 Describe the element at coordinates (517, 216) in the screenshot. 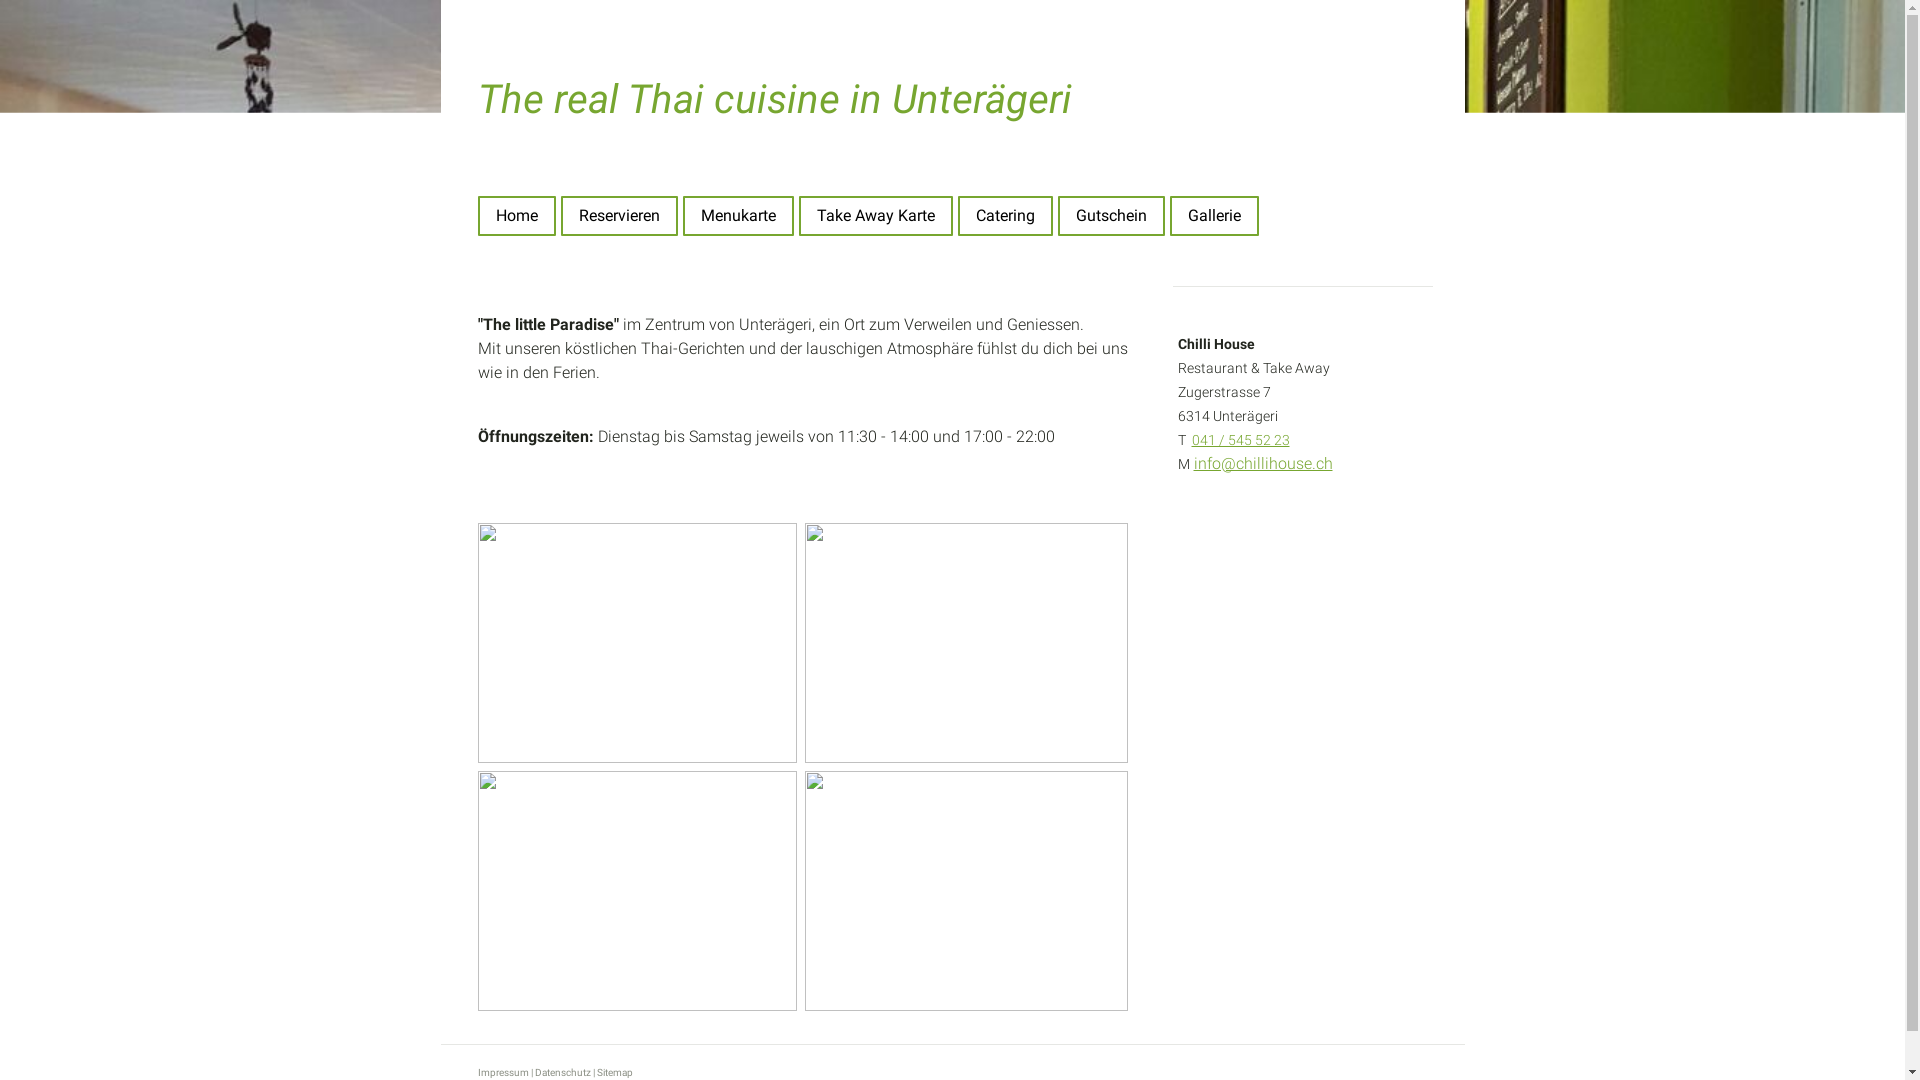

I see `Home` at that location.